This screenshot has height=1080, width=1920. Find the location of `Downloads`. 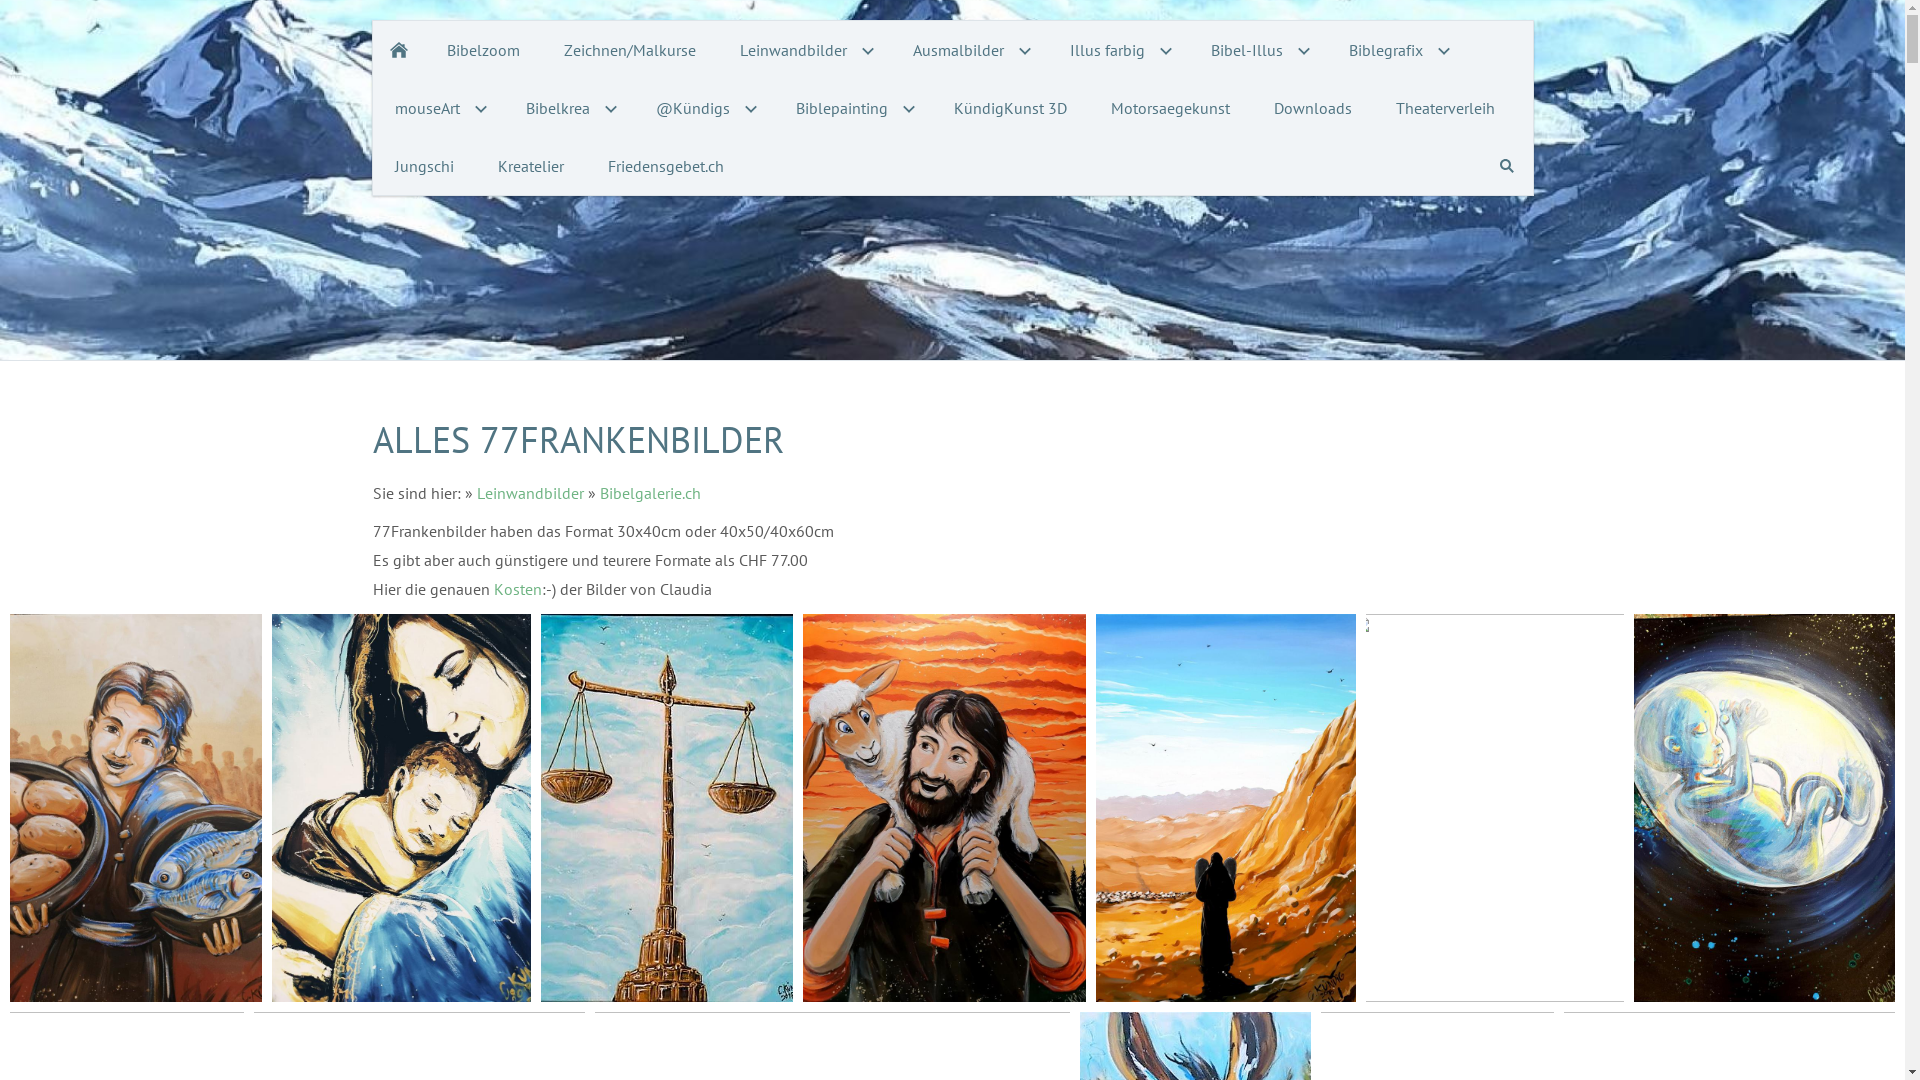

Downloads is located at coordinates (1313, 108).